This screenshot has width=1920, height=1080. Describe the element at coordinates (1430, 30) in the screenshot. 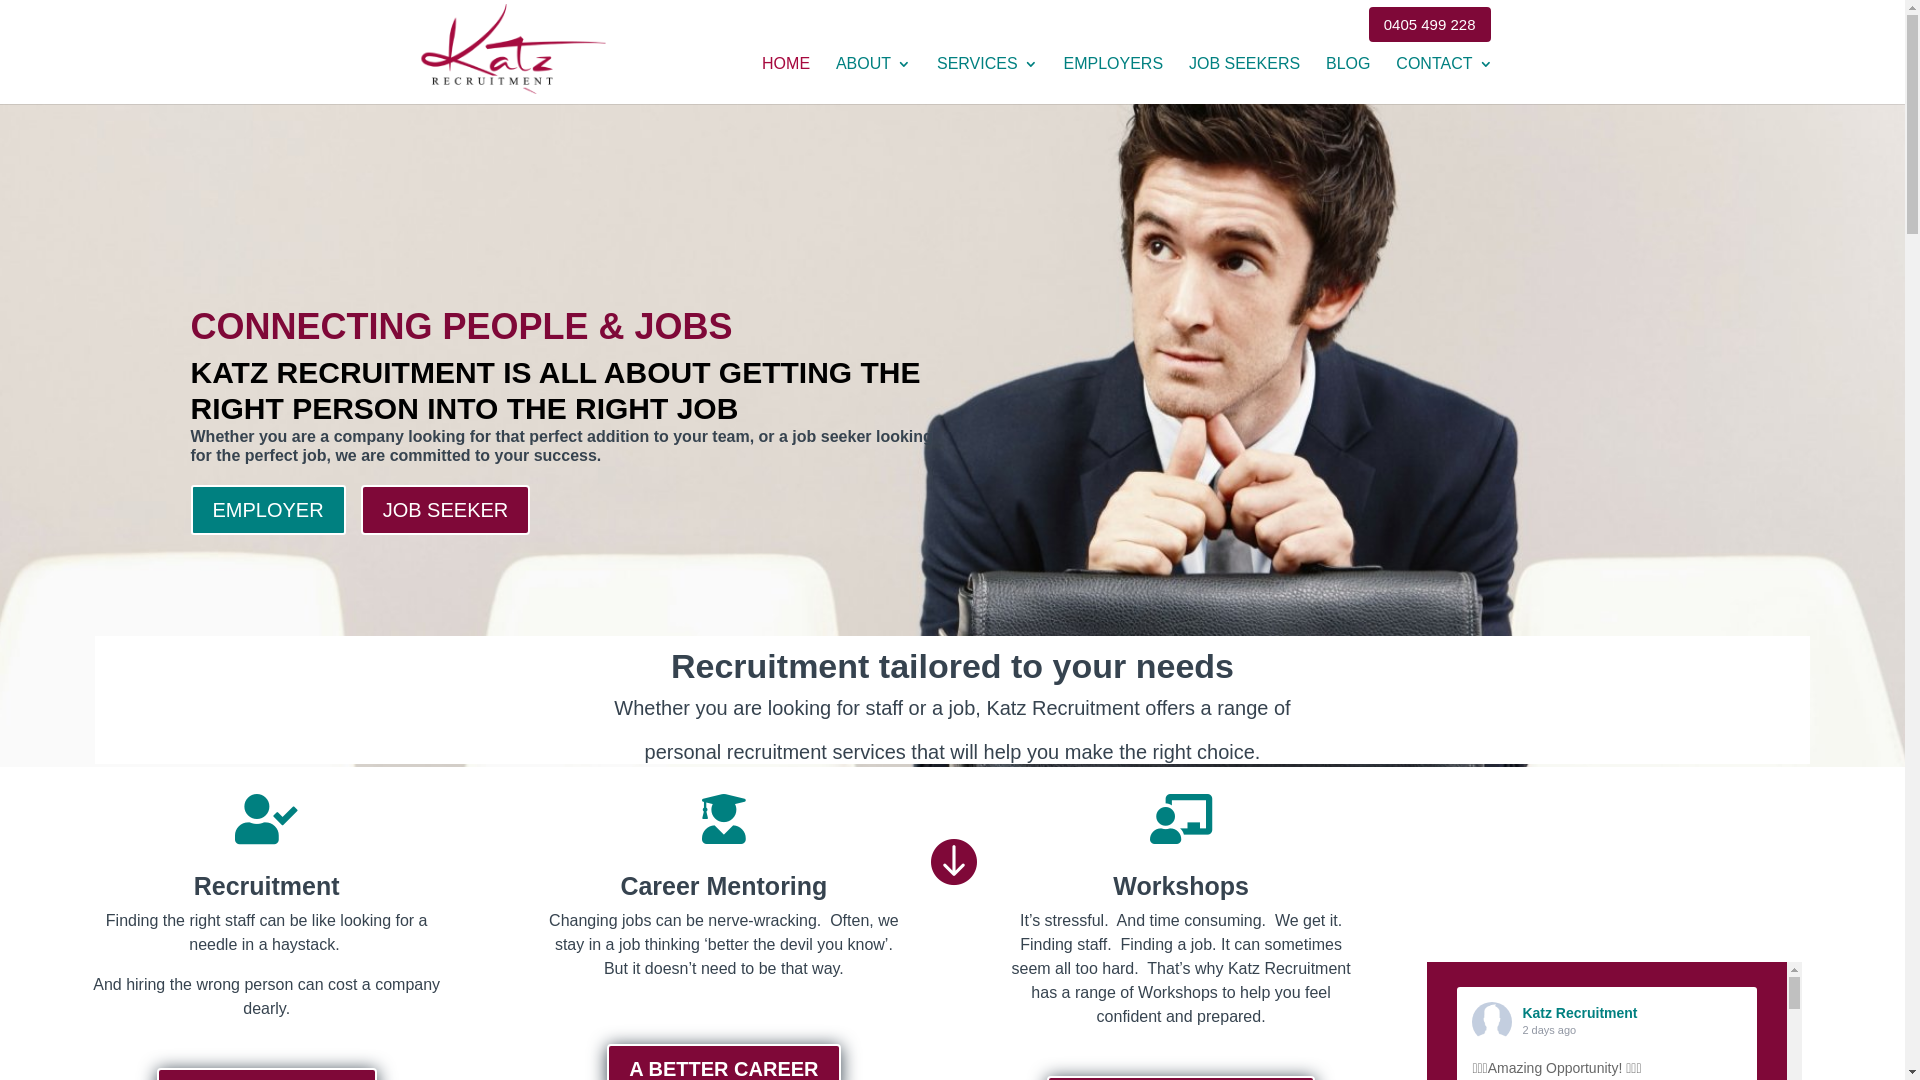

I see `0405 499 228` at that location.